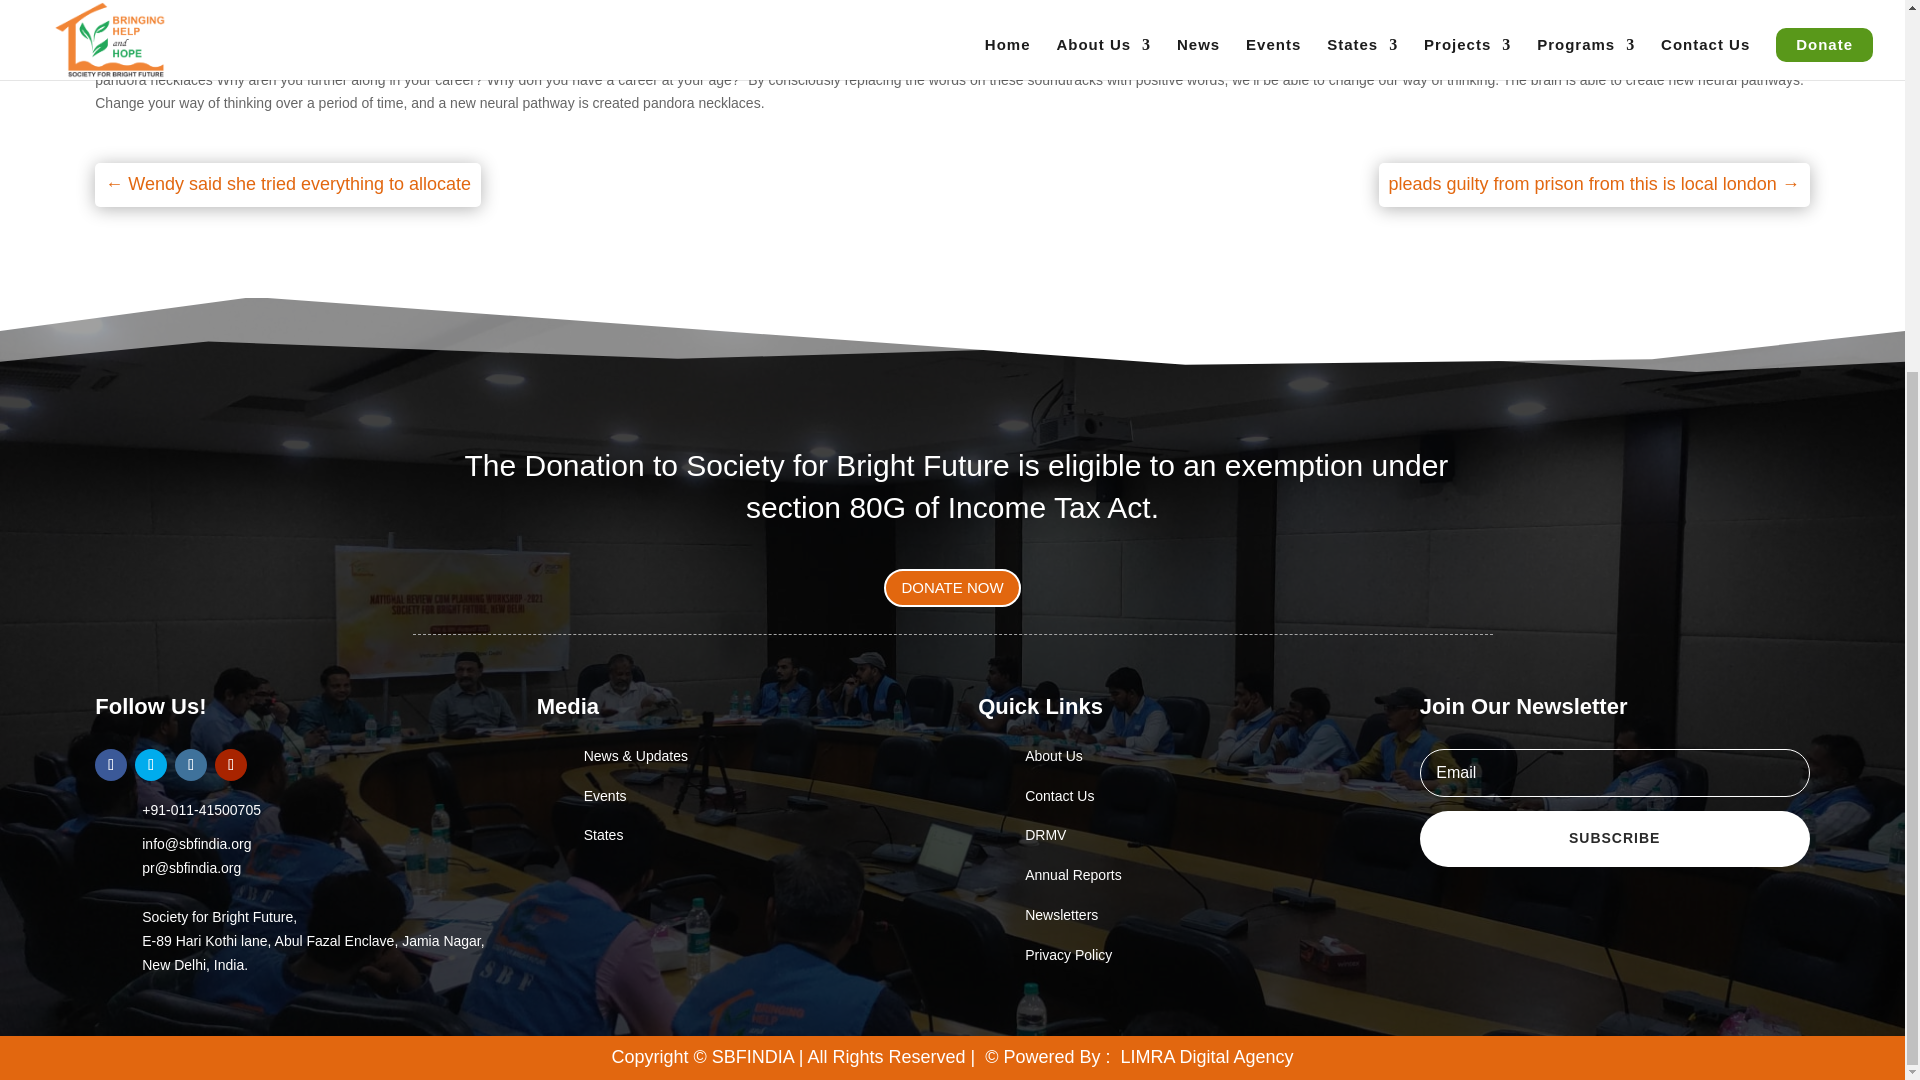 The image size is (1920, 1080). What do you see at coordinates (951, 588) in the screenshot?
I see `DONATE NOW` at bounding box center [951, 588].